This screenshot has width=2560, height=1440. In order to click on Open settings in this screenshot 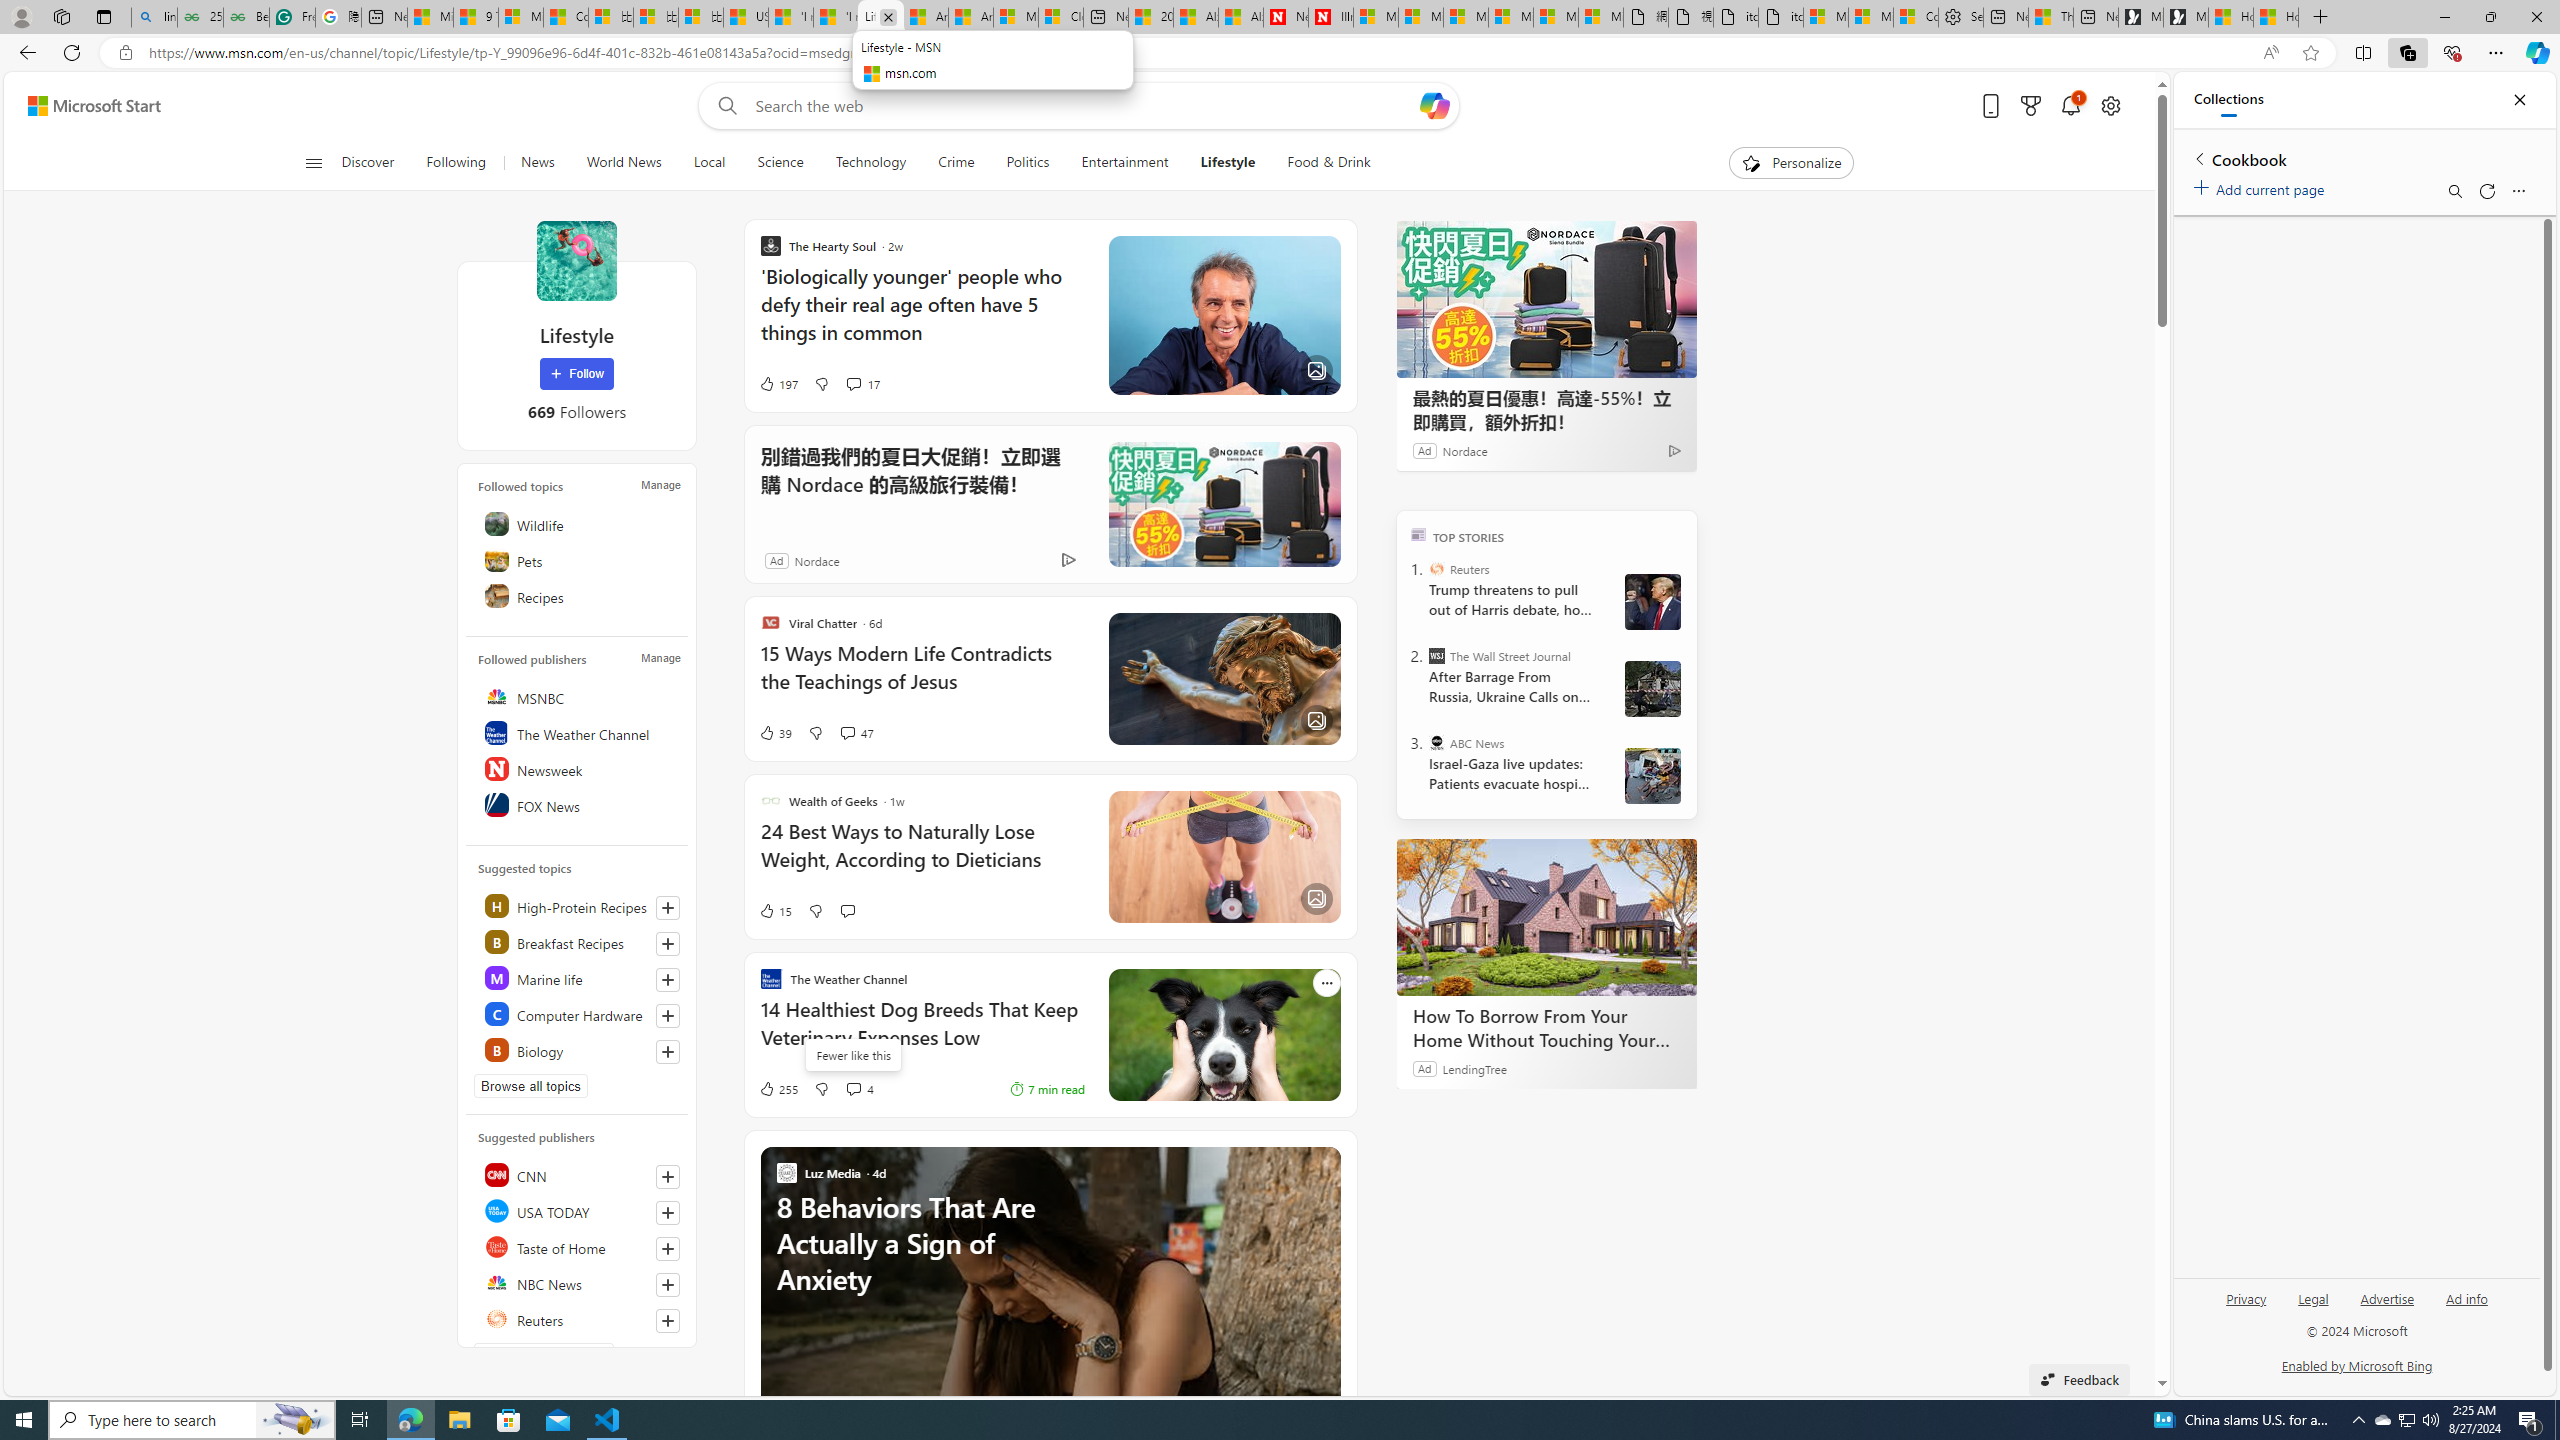, I will do `click(2108, 106)`.